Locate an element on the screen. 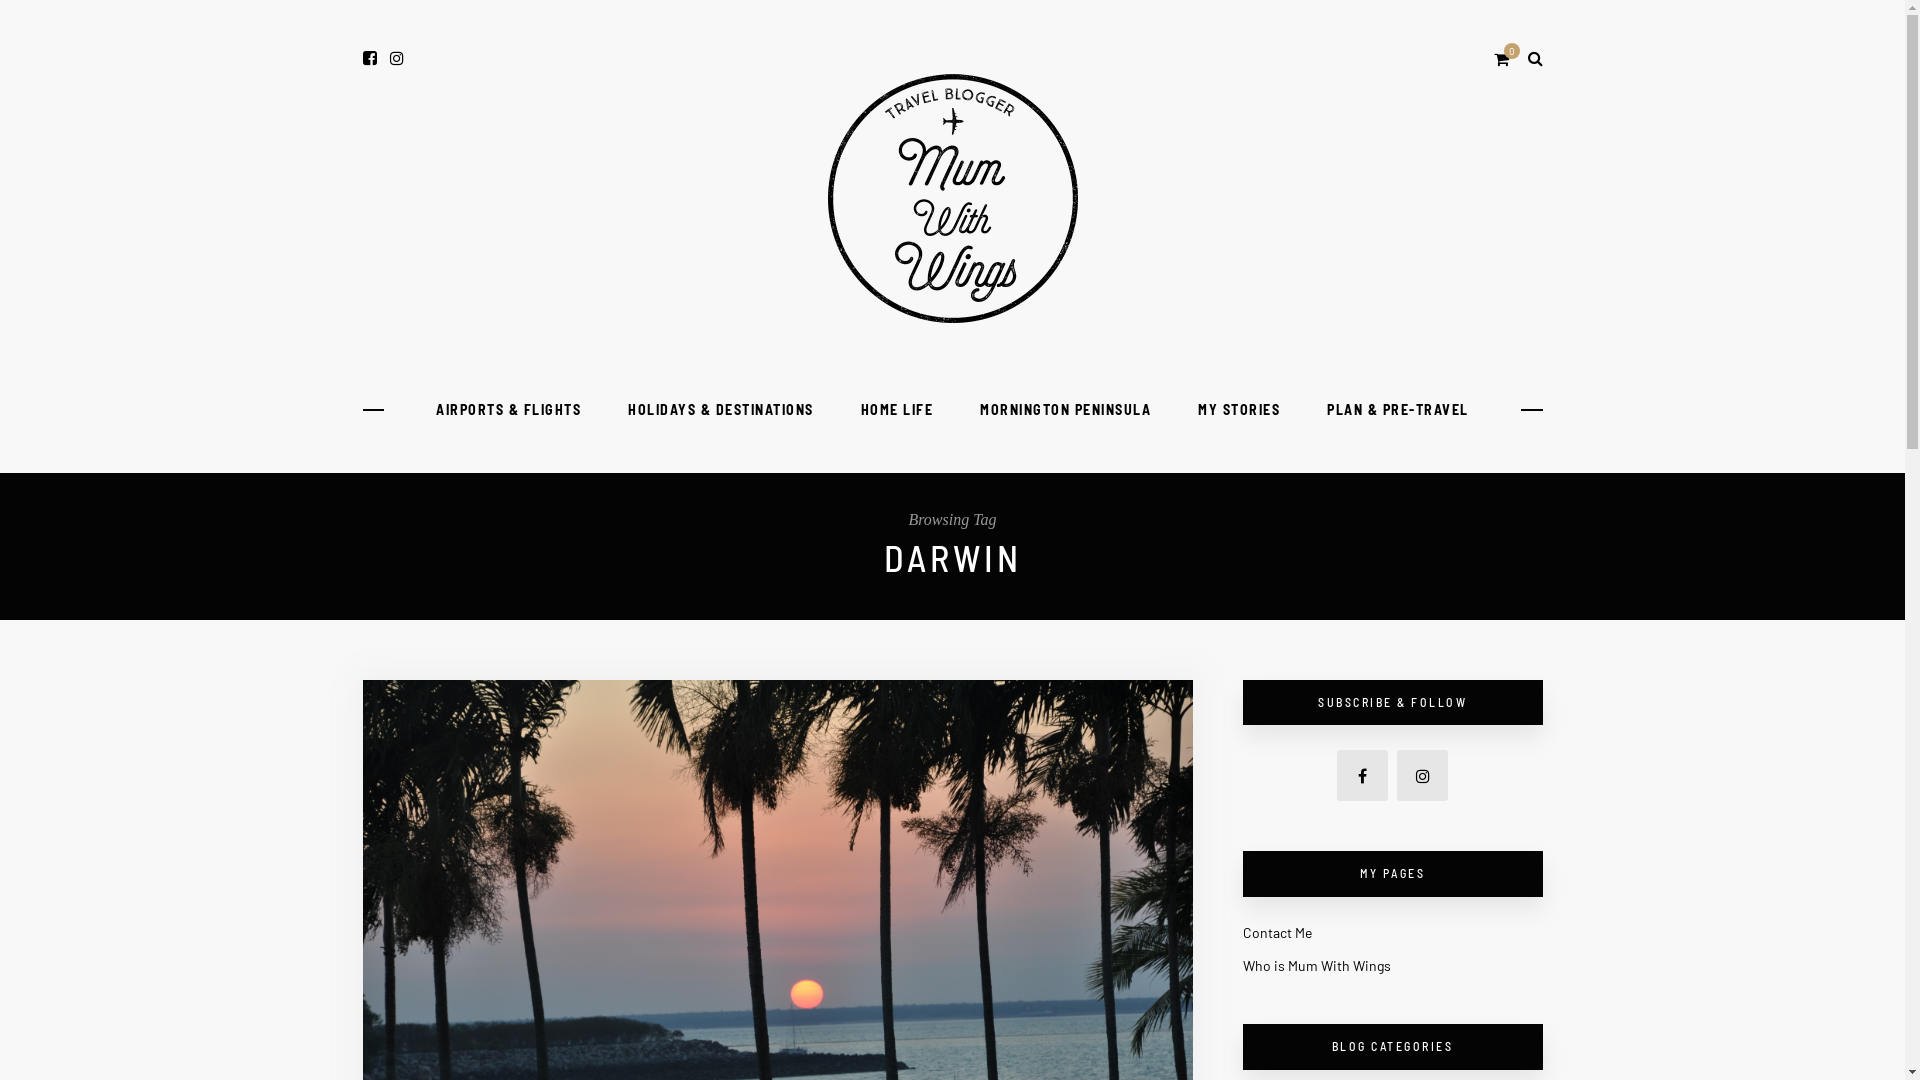 This screenshot has height=1080, width=1920. 0 is located at coordinates (1504, 58).